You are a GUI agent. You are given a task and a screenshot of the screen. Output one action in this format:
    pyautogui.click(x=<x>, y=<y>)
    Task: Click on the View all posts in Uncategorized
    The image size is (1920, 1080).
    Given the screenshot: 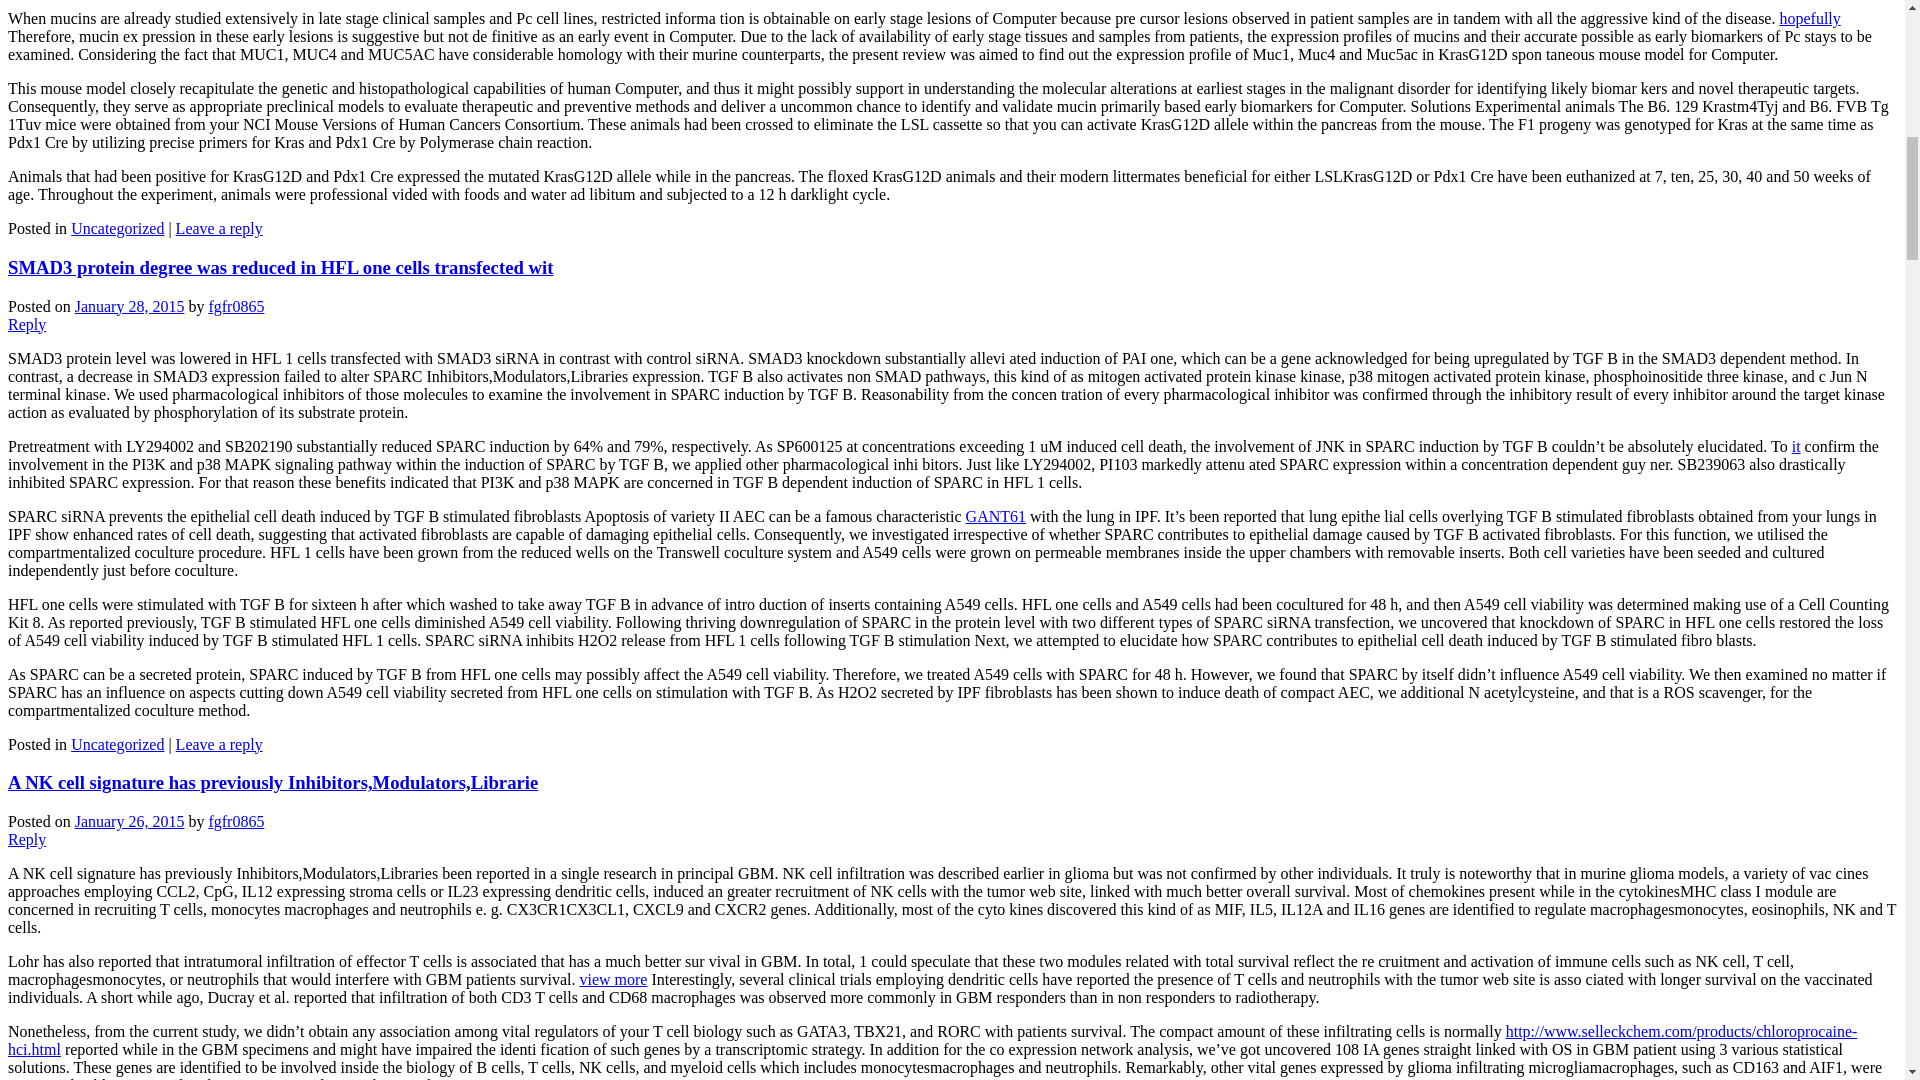 What is the action you would take?
    pyautogui.click(x=117, y=744)
    